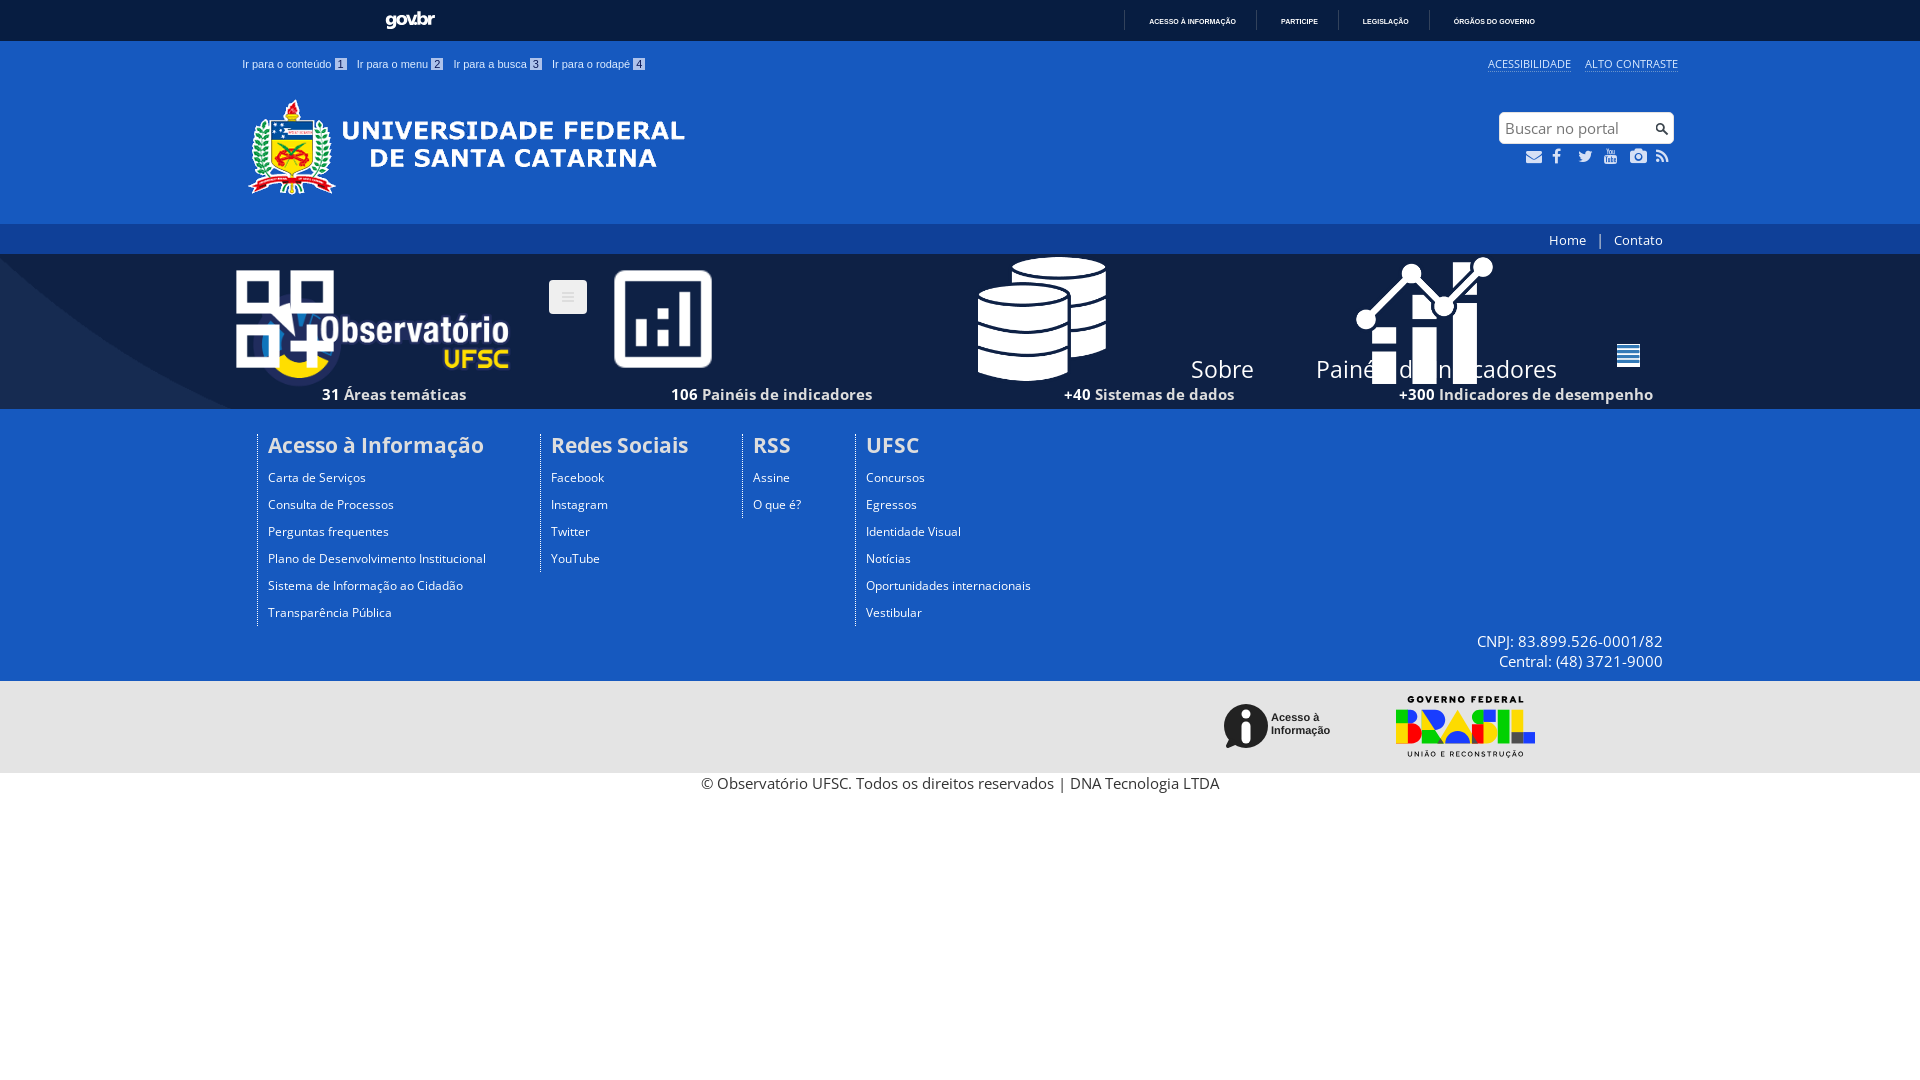 Image resolution: width=1920 pixels, height=1080 pixels. What do you see at coordinates (377, 558) in the screenshot?
I see `Plano de Desenvolvimento Institucional` at bounding box center [377, 558].